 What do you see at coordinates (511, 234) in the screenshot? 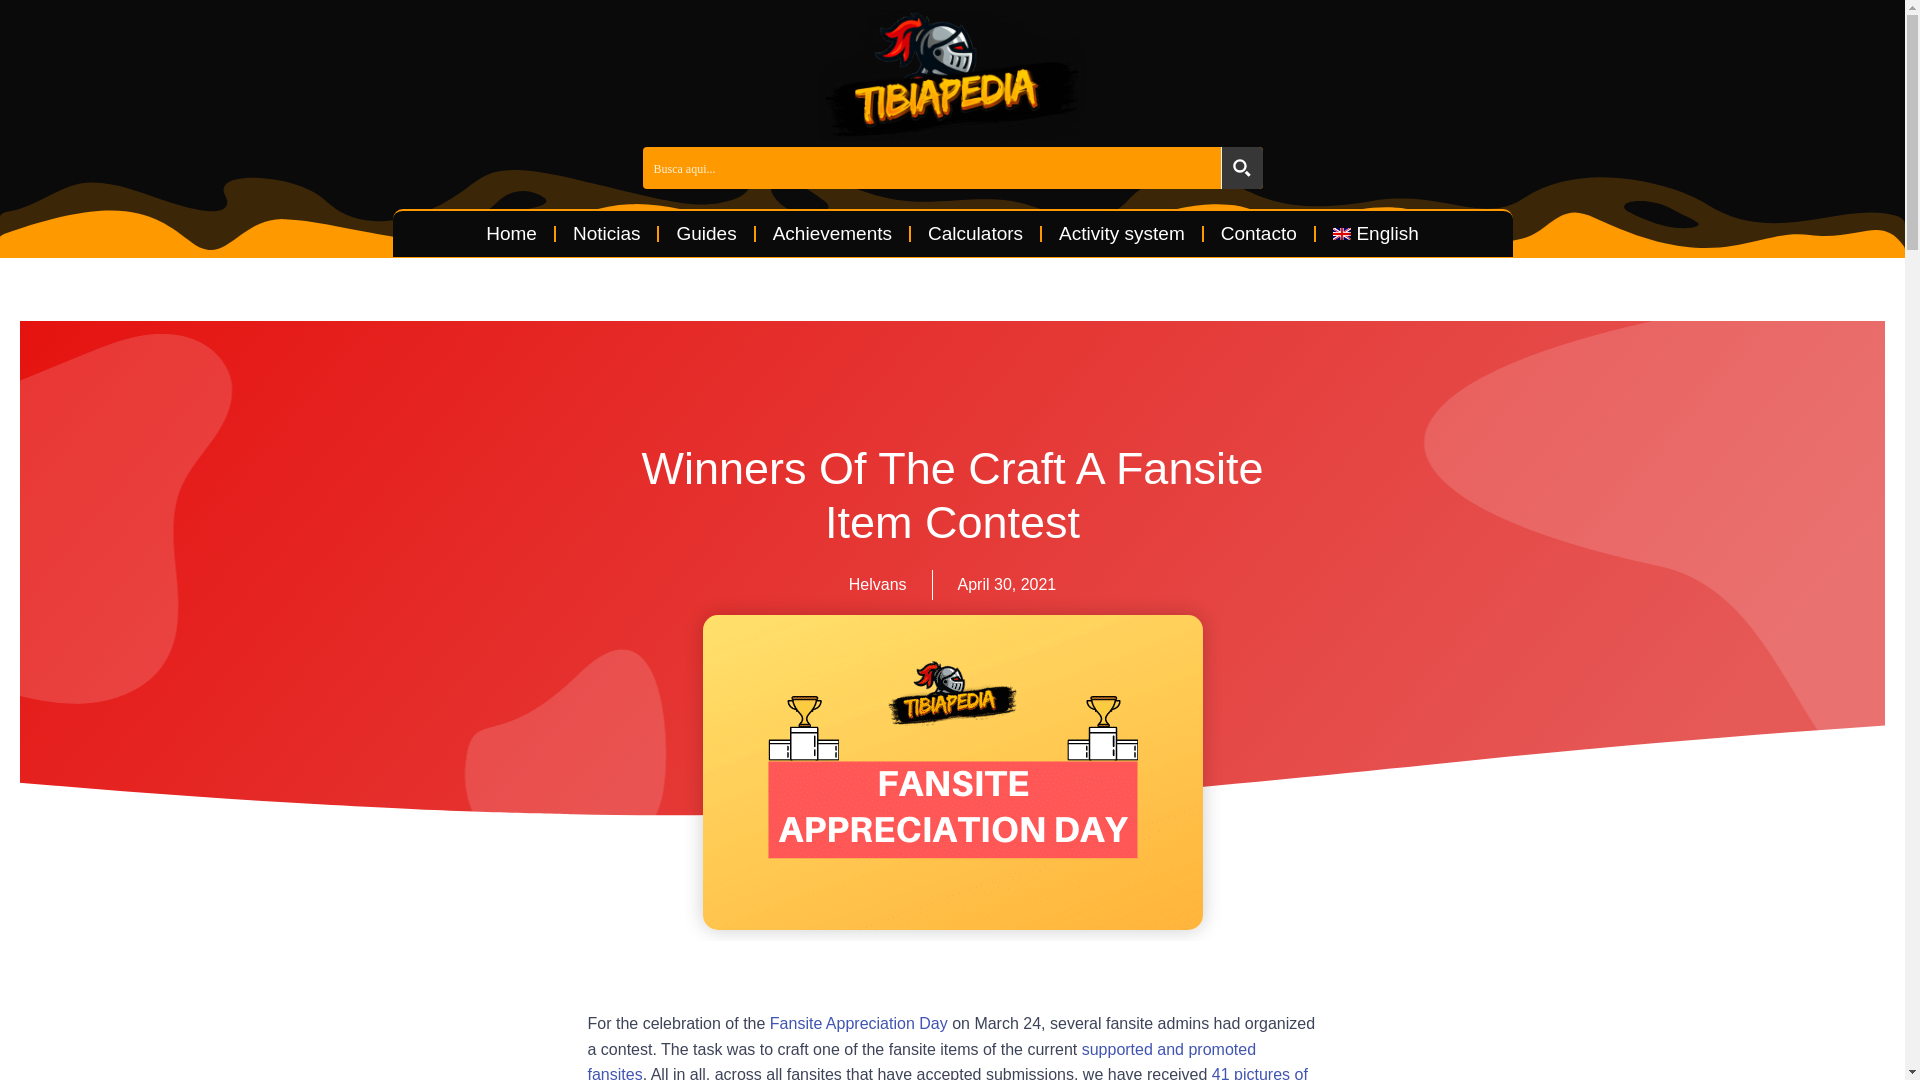
I see `Home` at bounding box center [511, 234].